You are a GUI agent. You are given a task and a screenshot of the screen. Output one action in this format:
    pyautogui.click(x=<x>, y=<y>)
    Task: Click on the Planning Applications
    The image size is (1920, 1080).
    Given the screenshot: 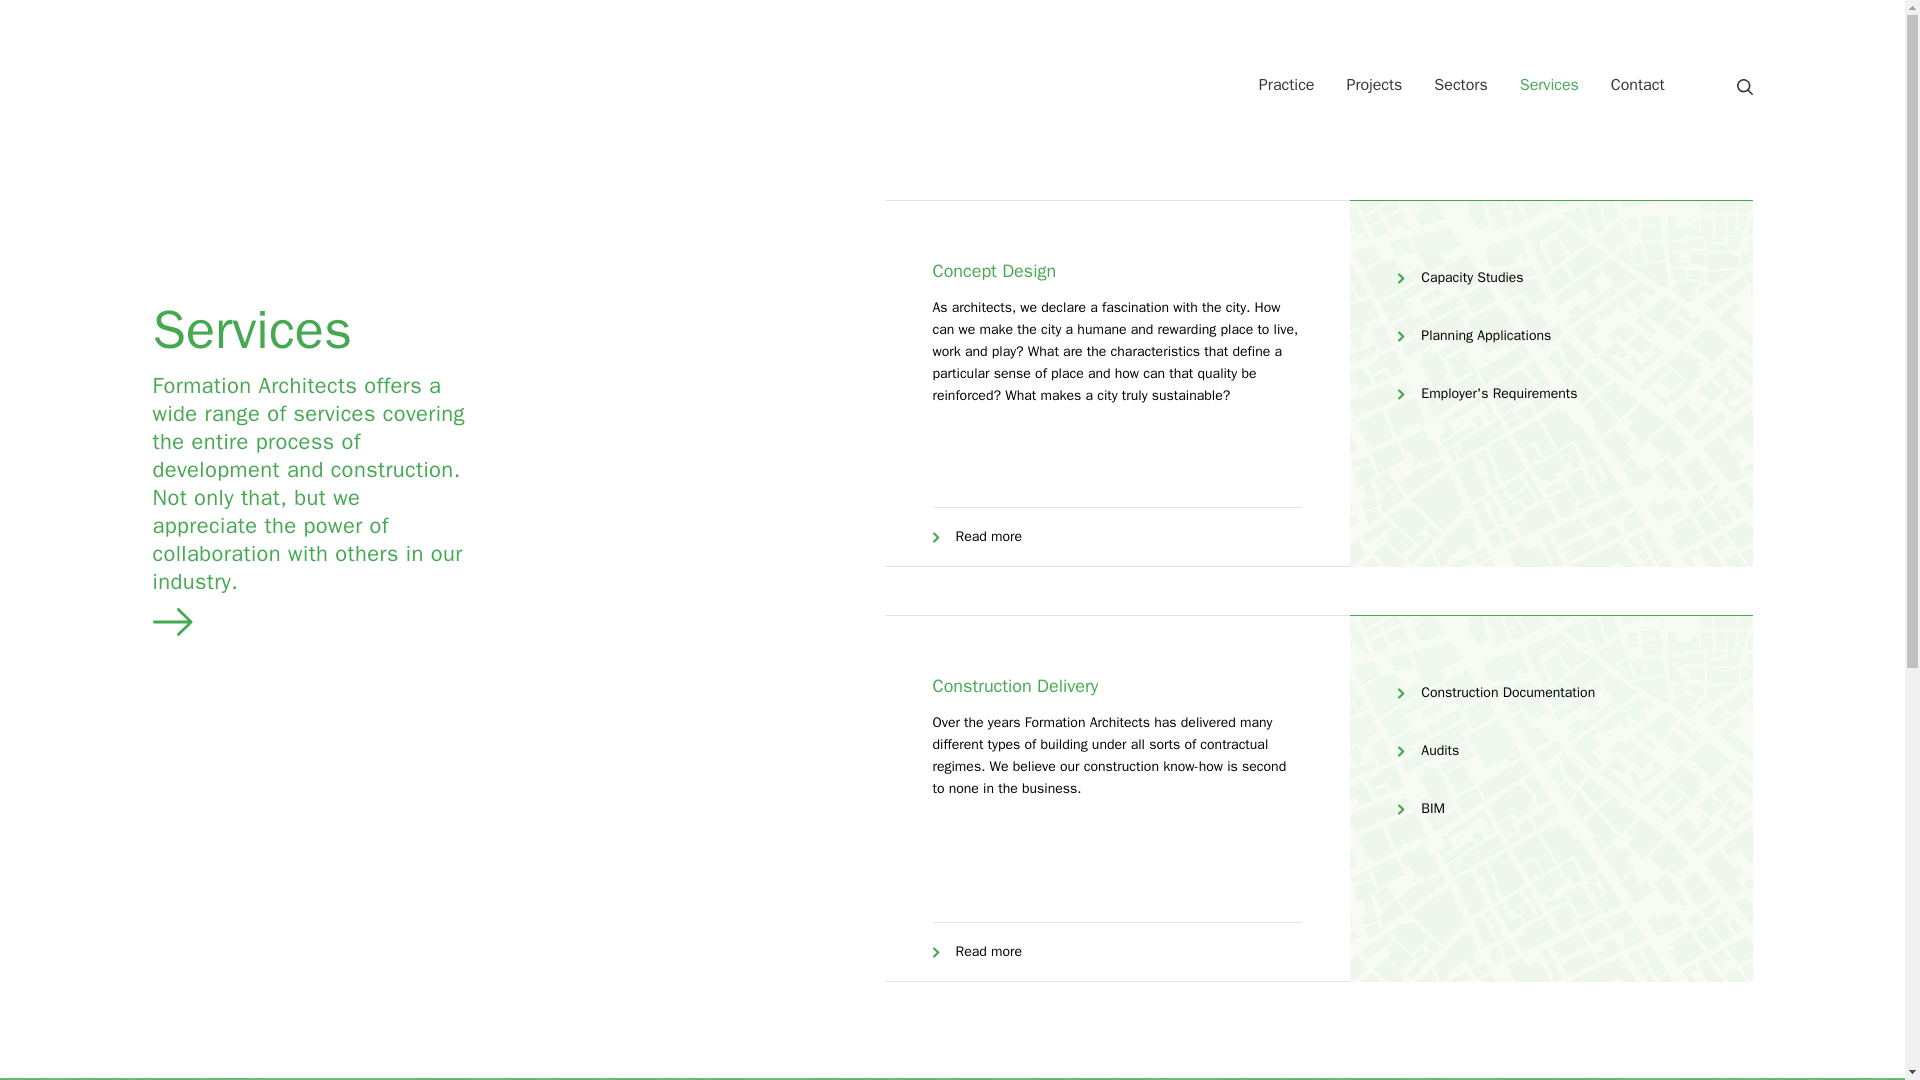 What is the action you would take?
    pyautogui.click(x=1474, y=335)
    